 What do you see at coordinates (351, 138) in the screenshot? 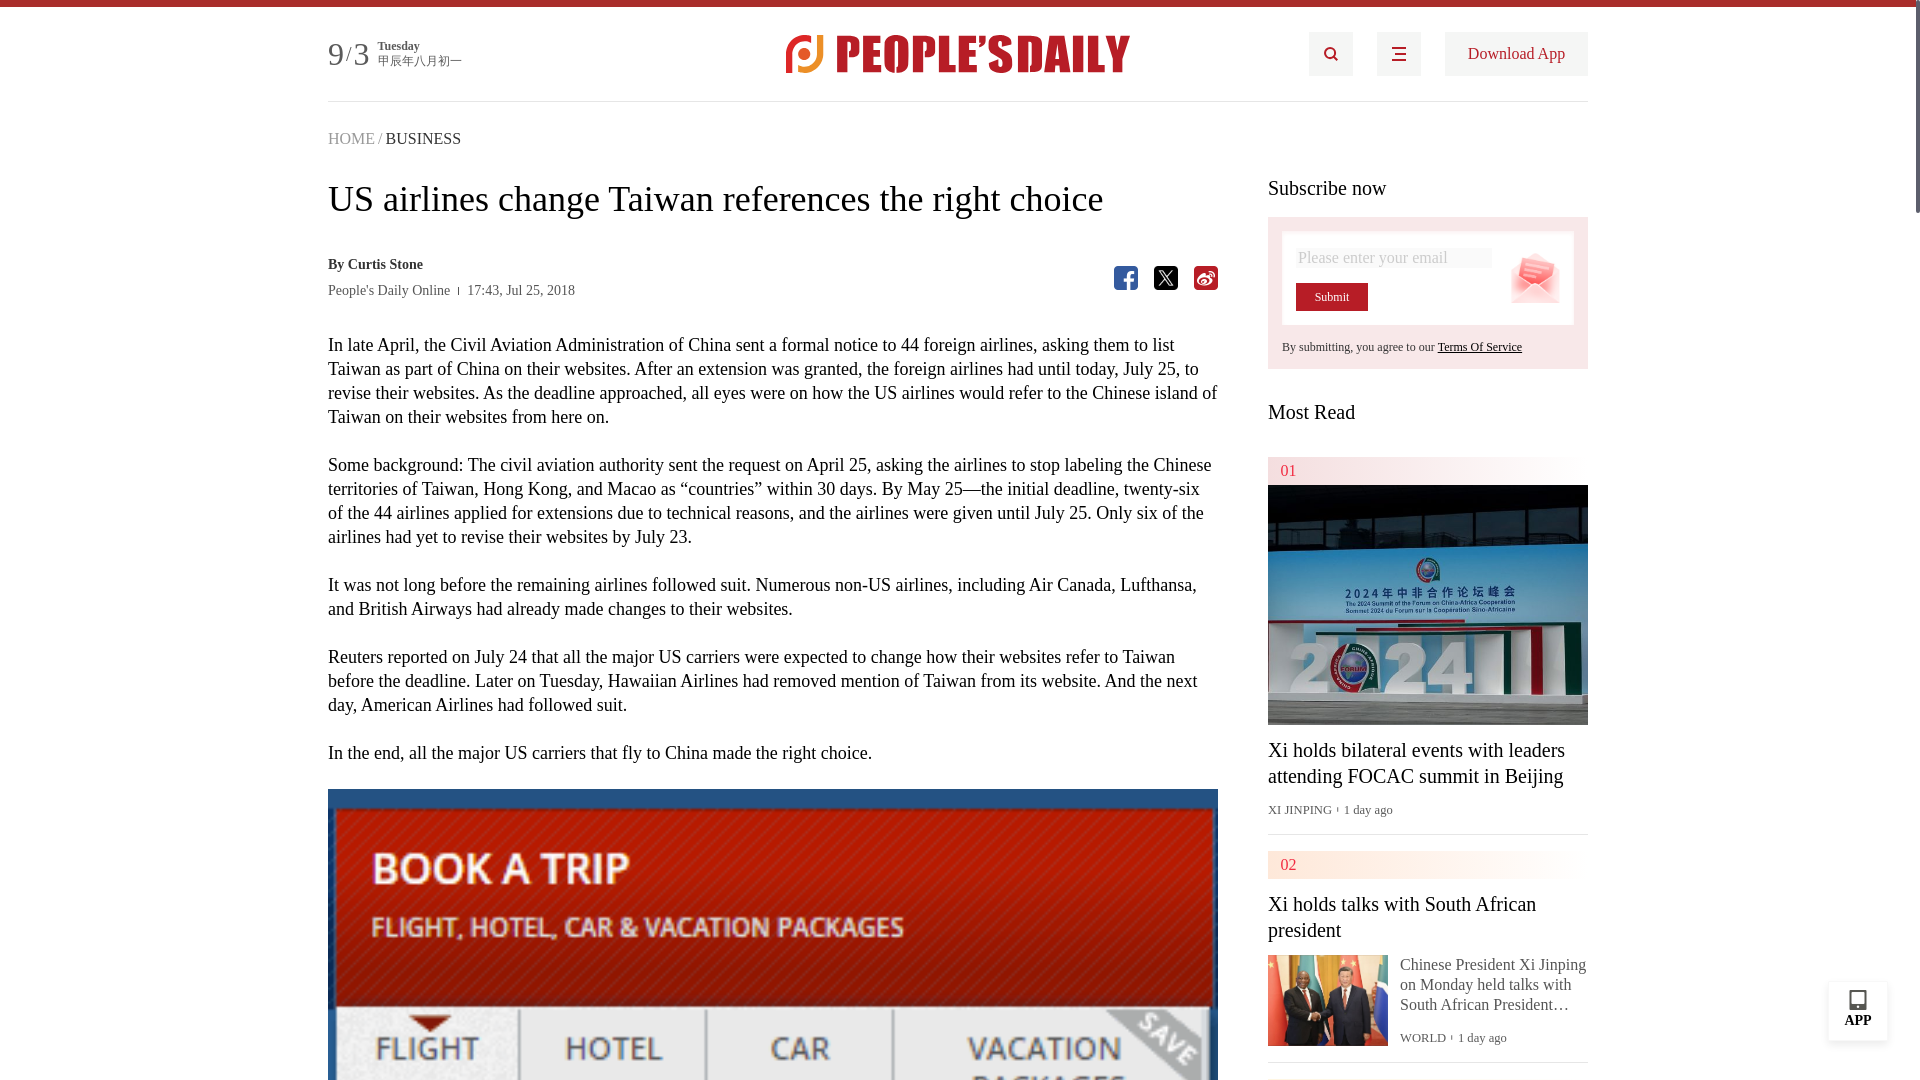
I see `HOME` at bounding box center [351, 138].